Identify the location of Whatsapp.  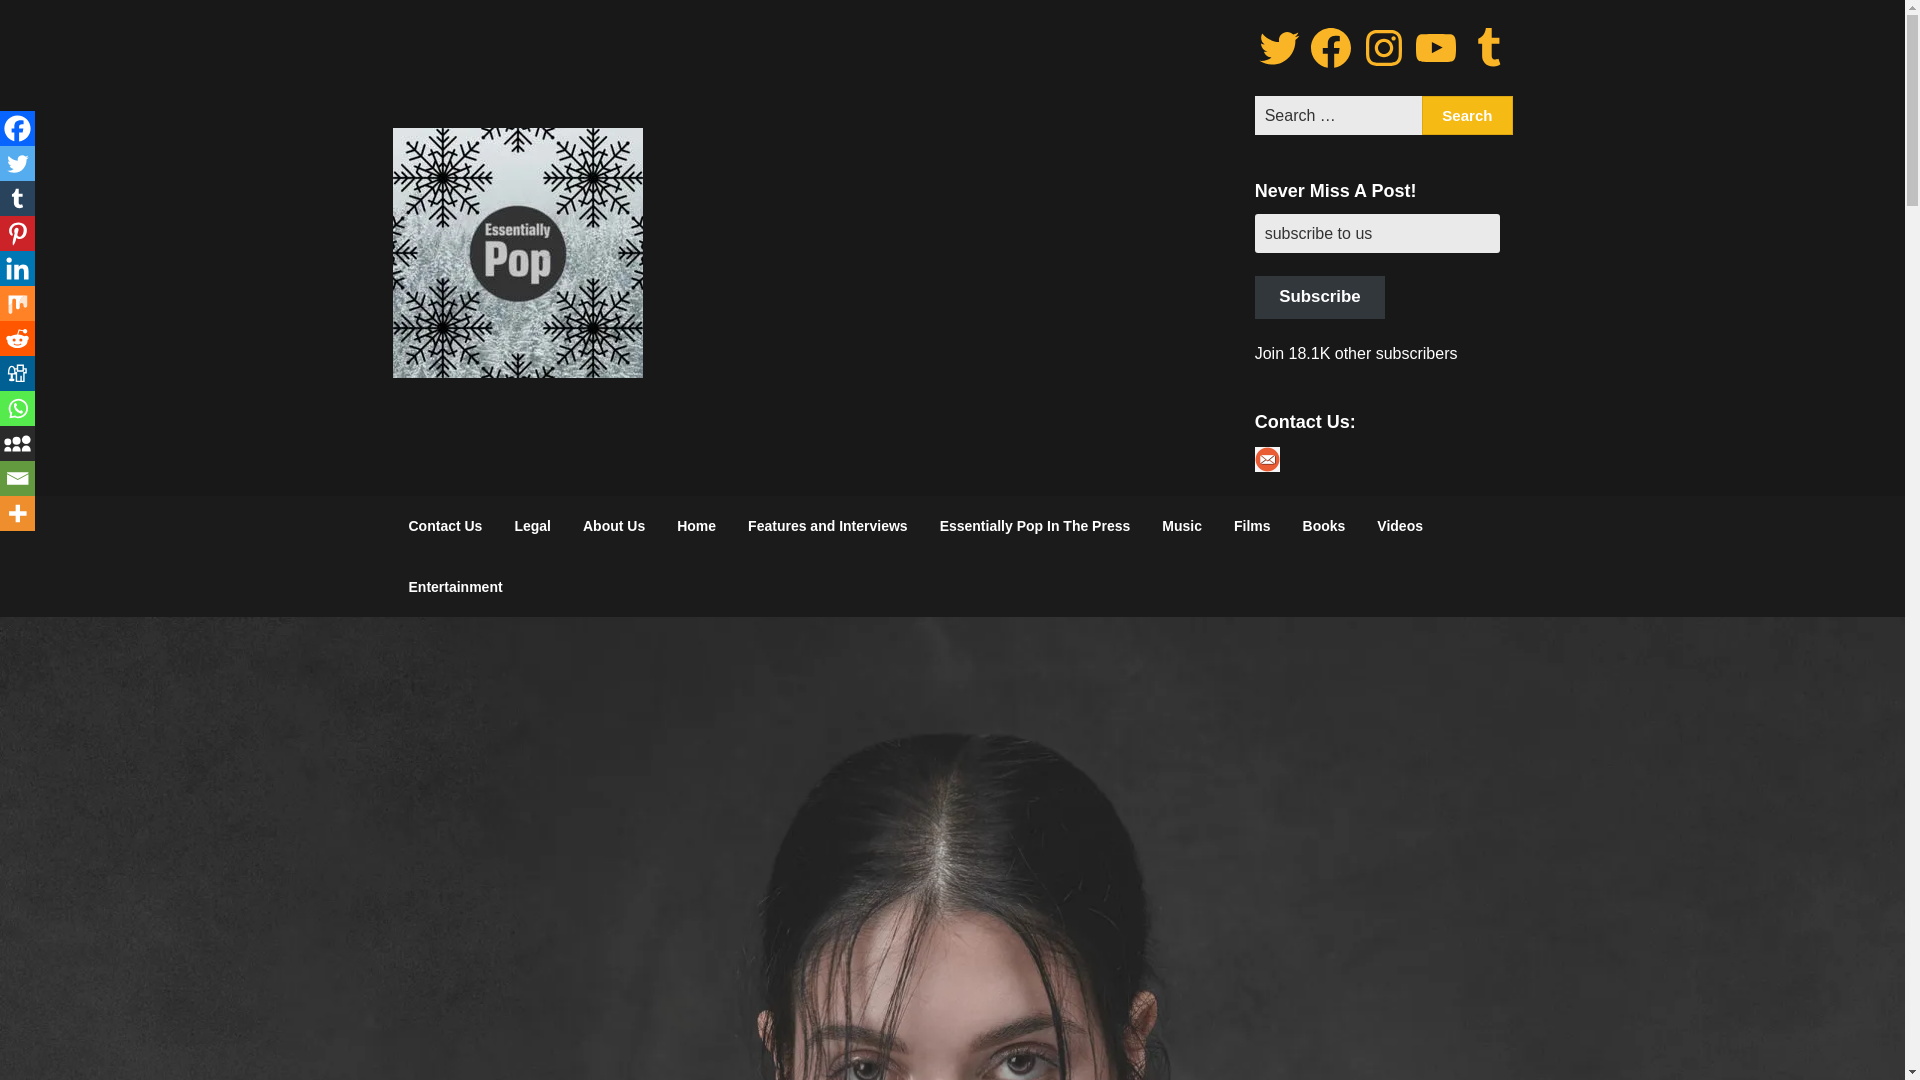
(17, 408).